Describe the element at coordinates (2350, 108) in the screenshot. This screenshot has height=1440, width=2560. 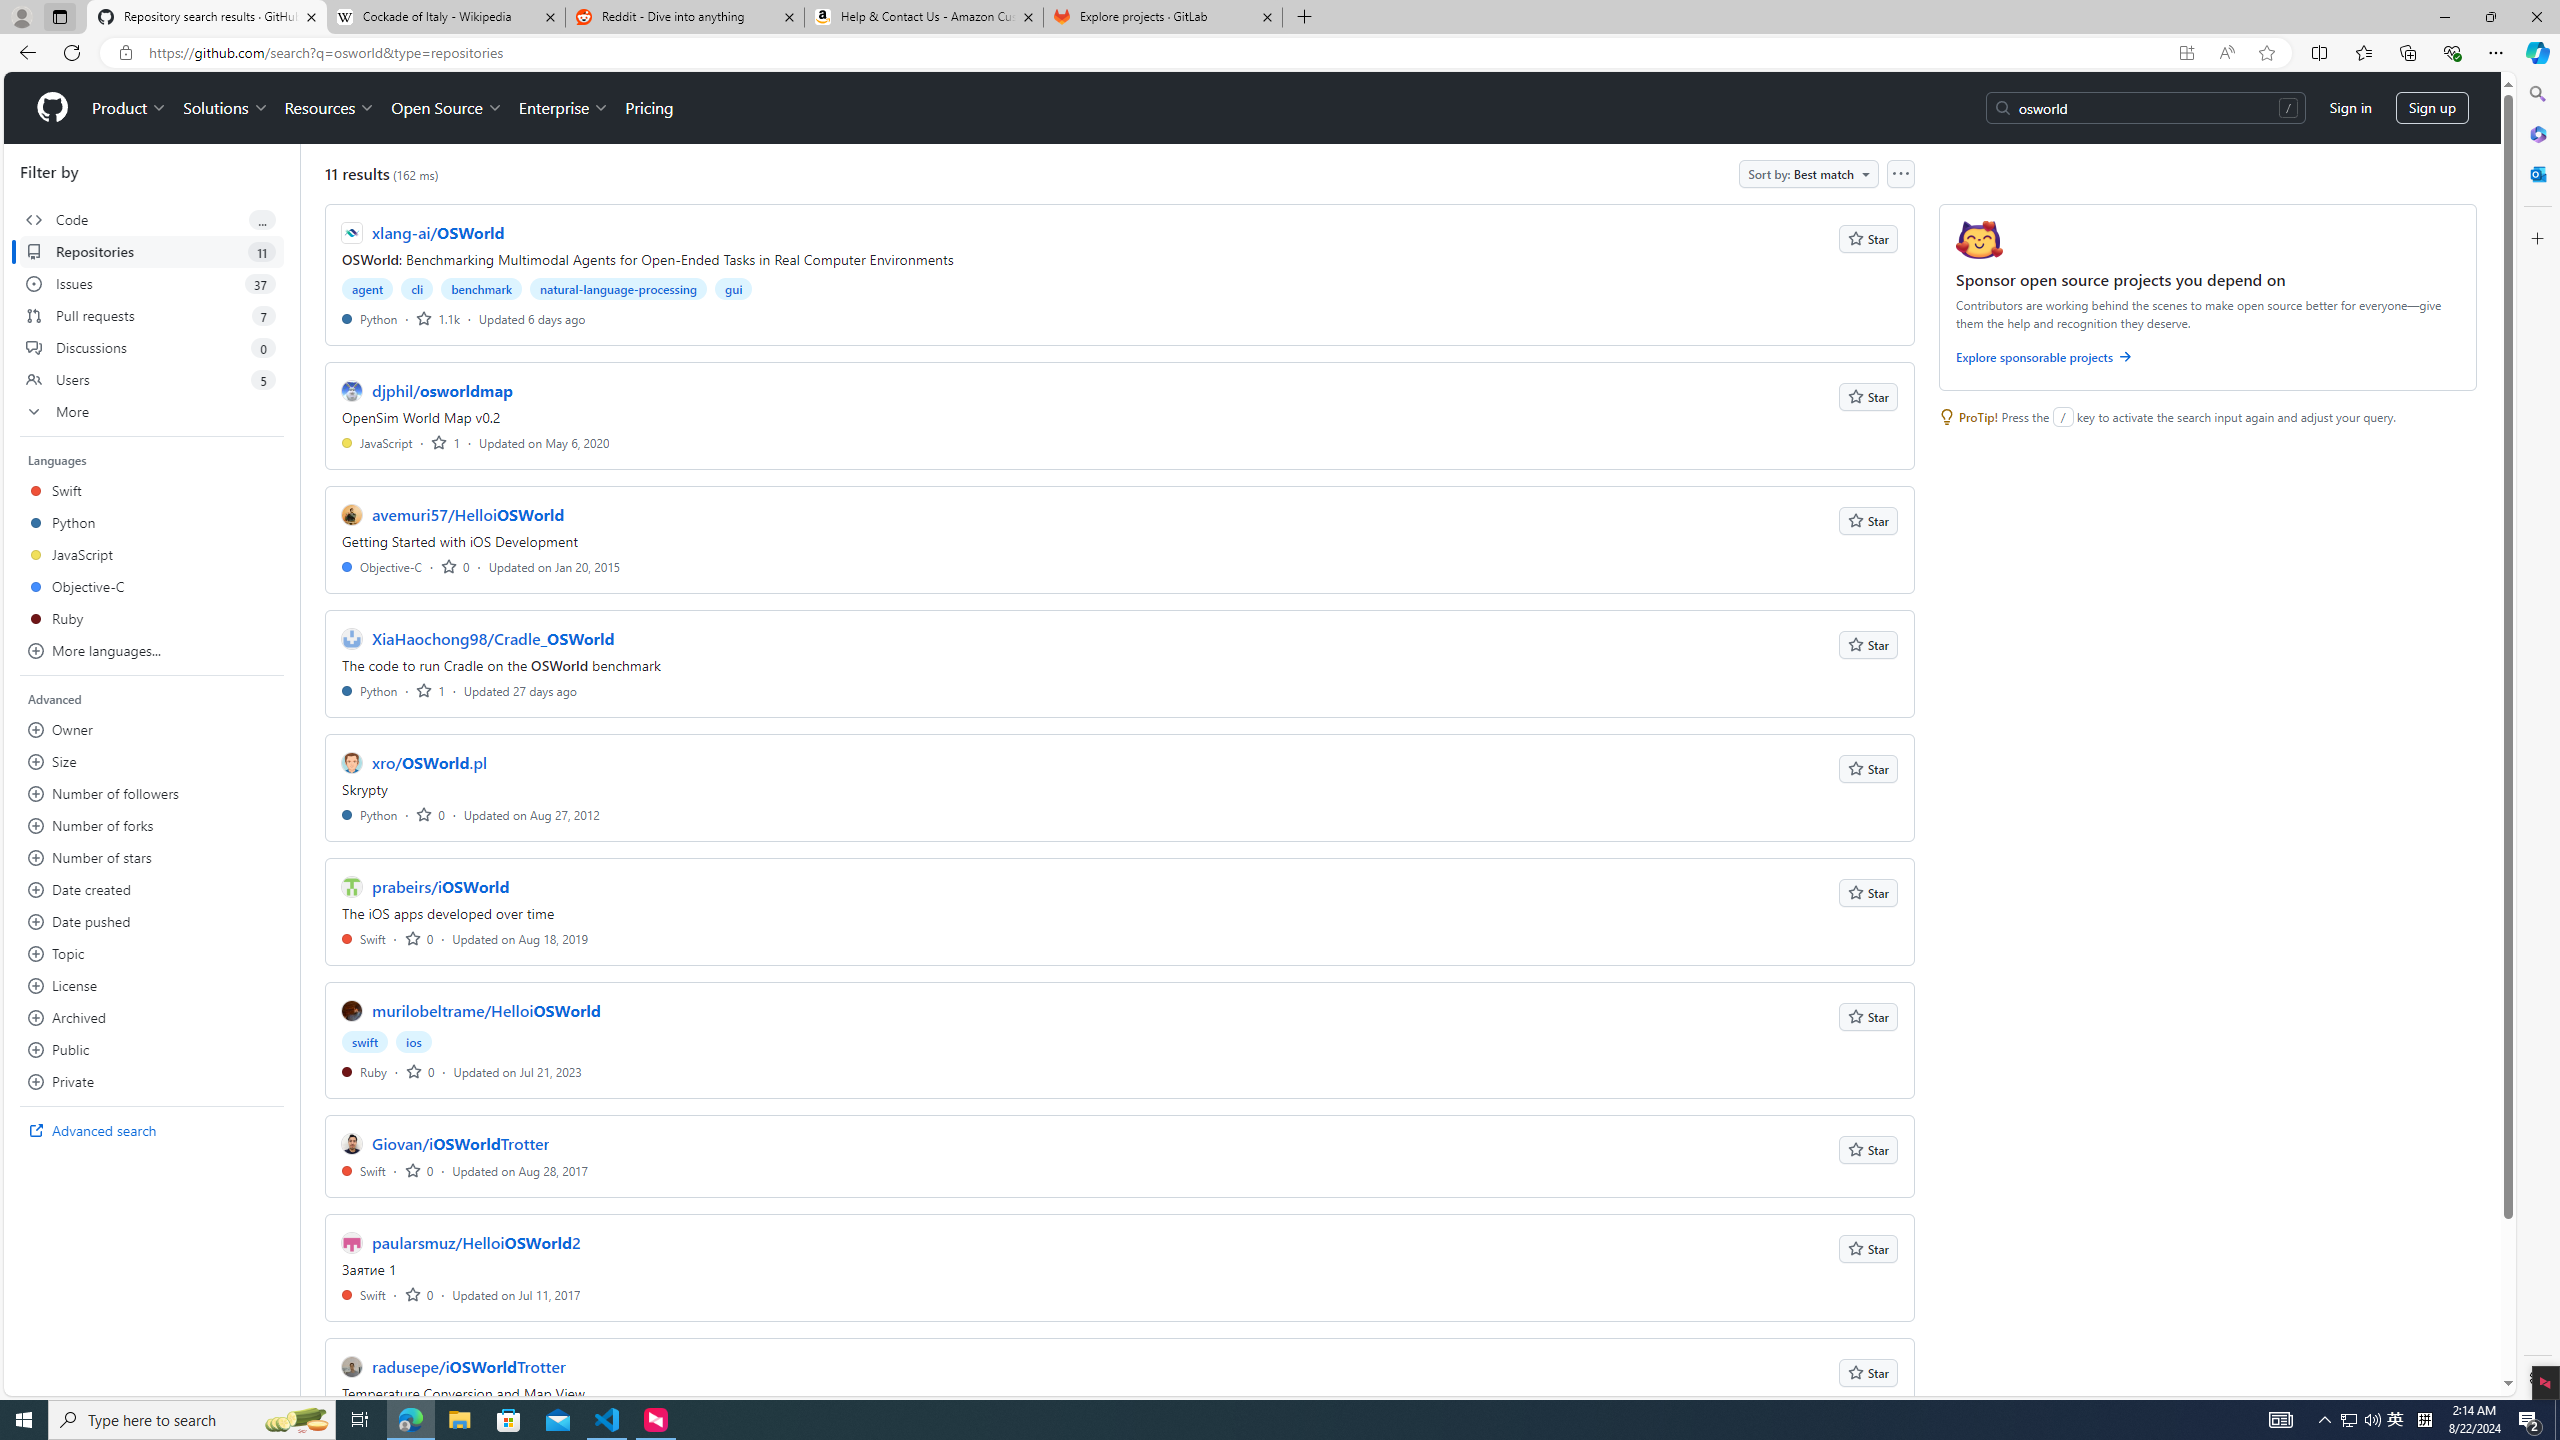
I see `Sign in` at that location.